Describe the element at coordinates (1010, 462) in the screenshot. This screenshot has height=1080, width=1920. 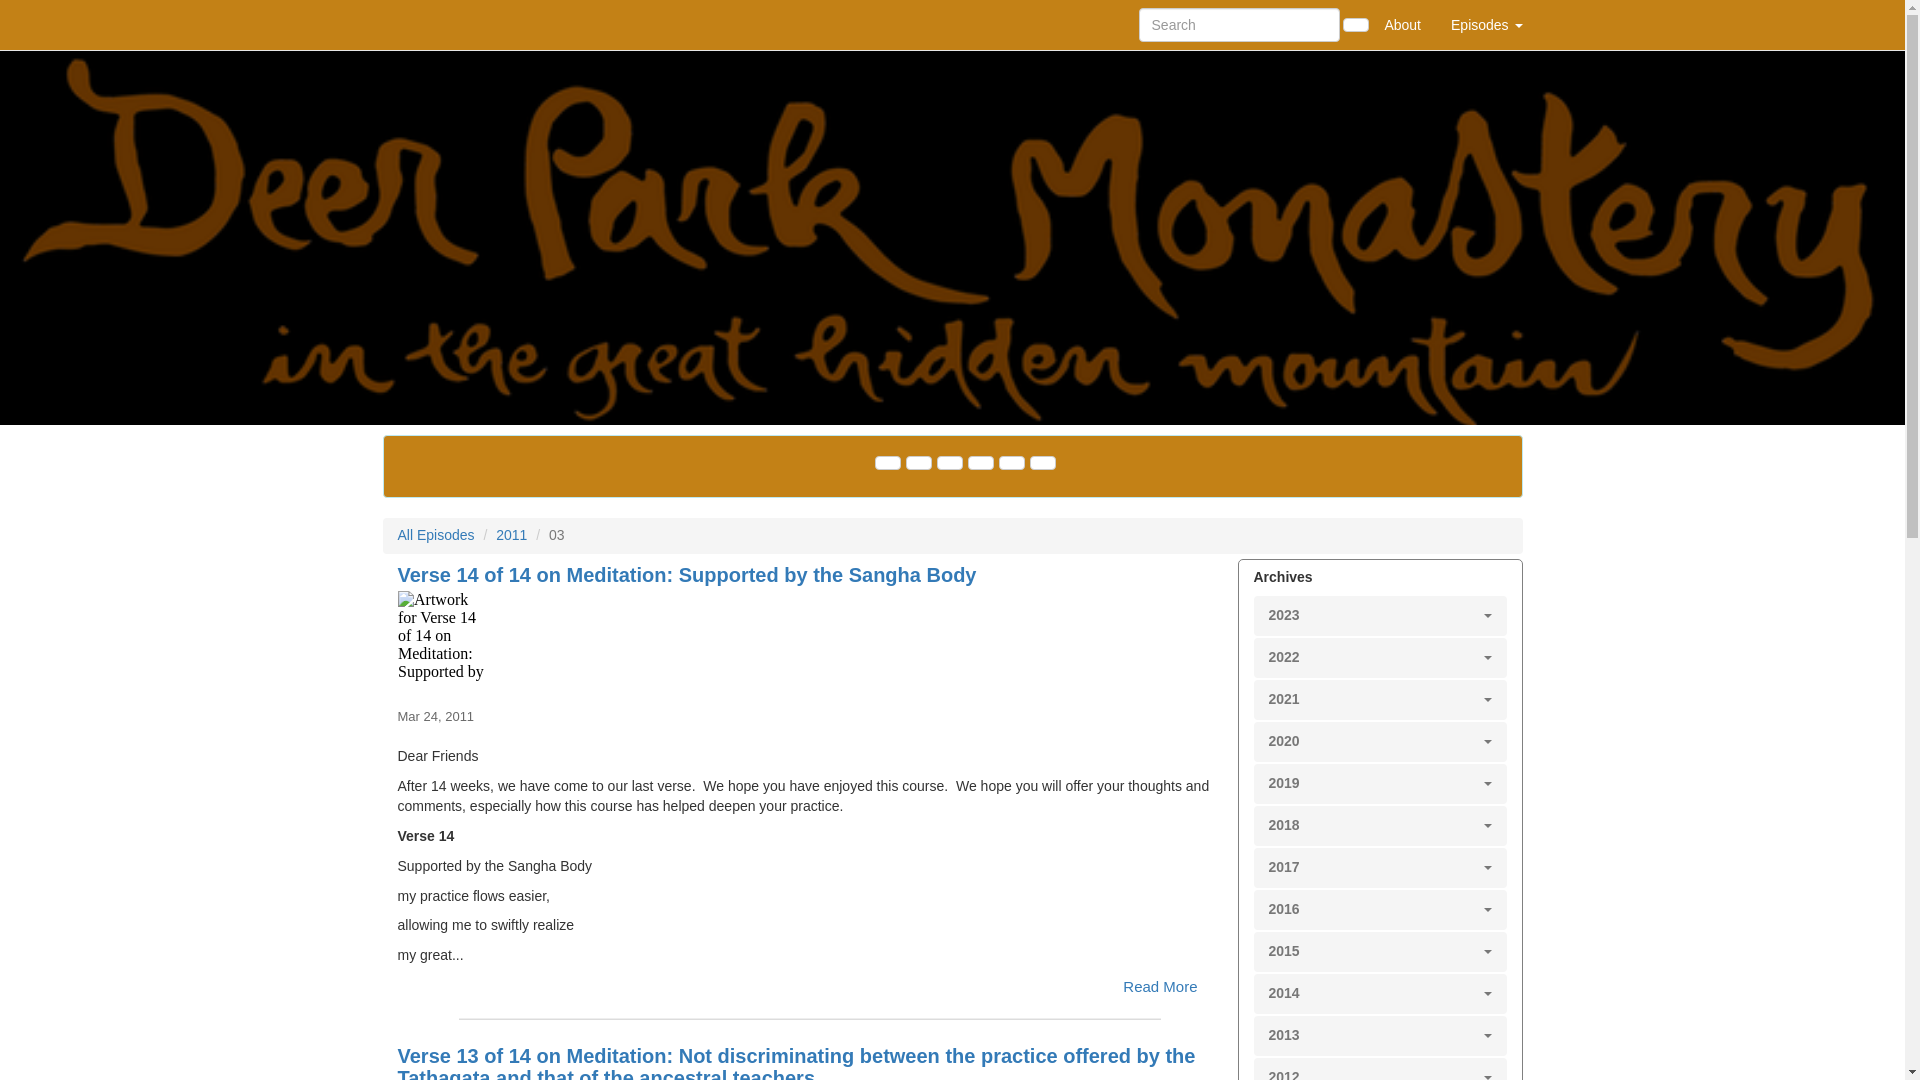
I see `Listen on Spotify` at that location.